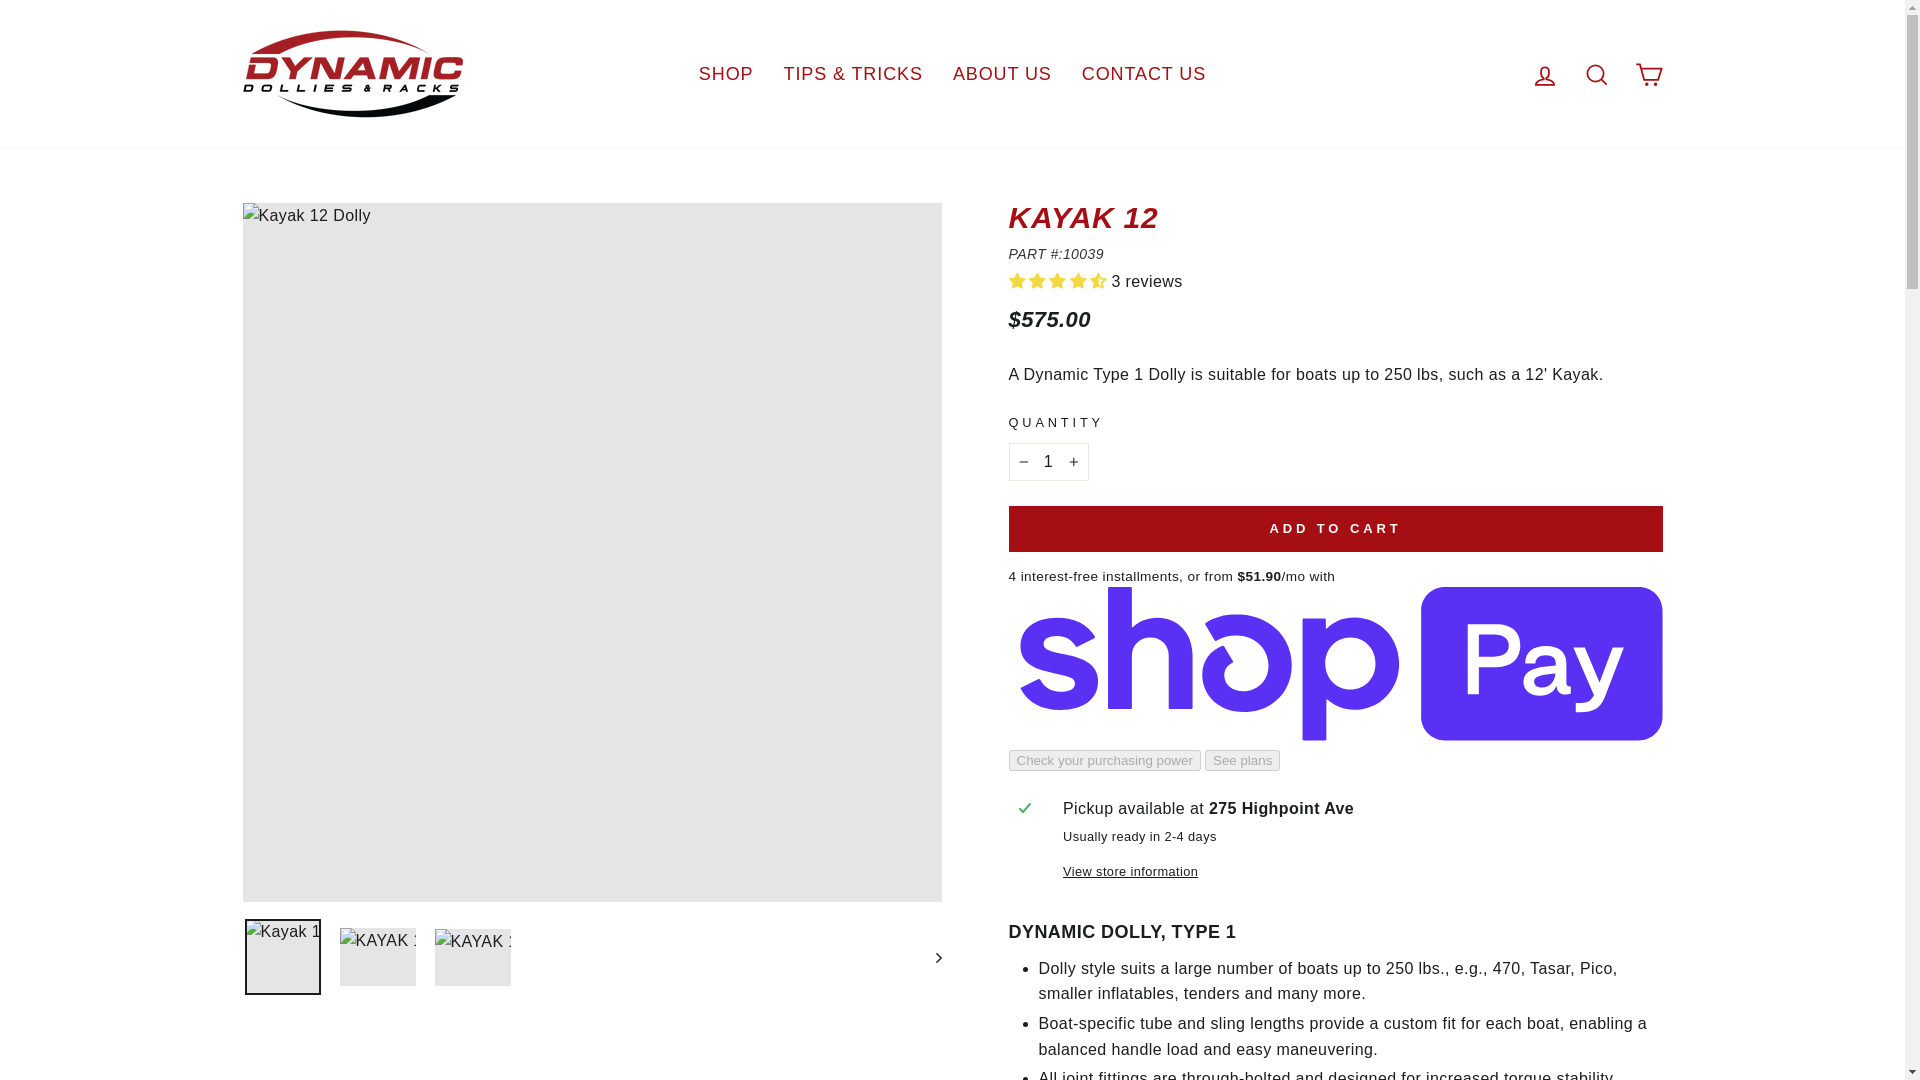  Describe the element at coordinates (1544, 74) in the screenshot. I see `LOG IN` at that location.